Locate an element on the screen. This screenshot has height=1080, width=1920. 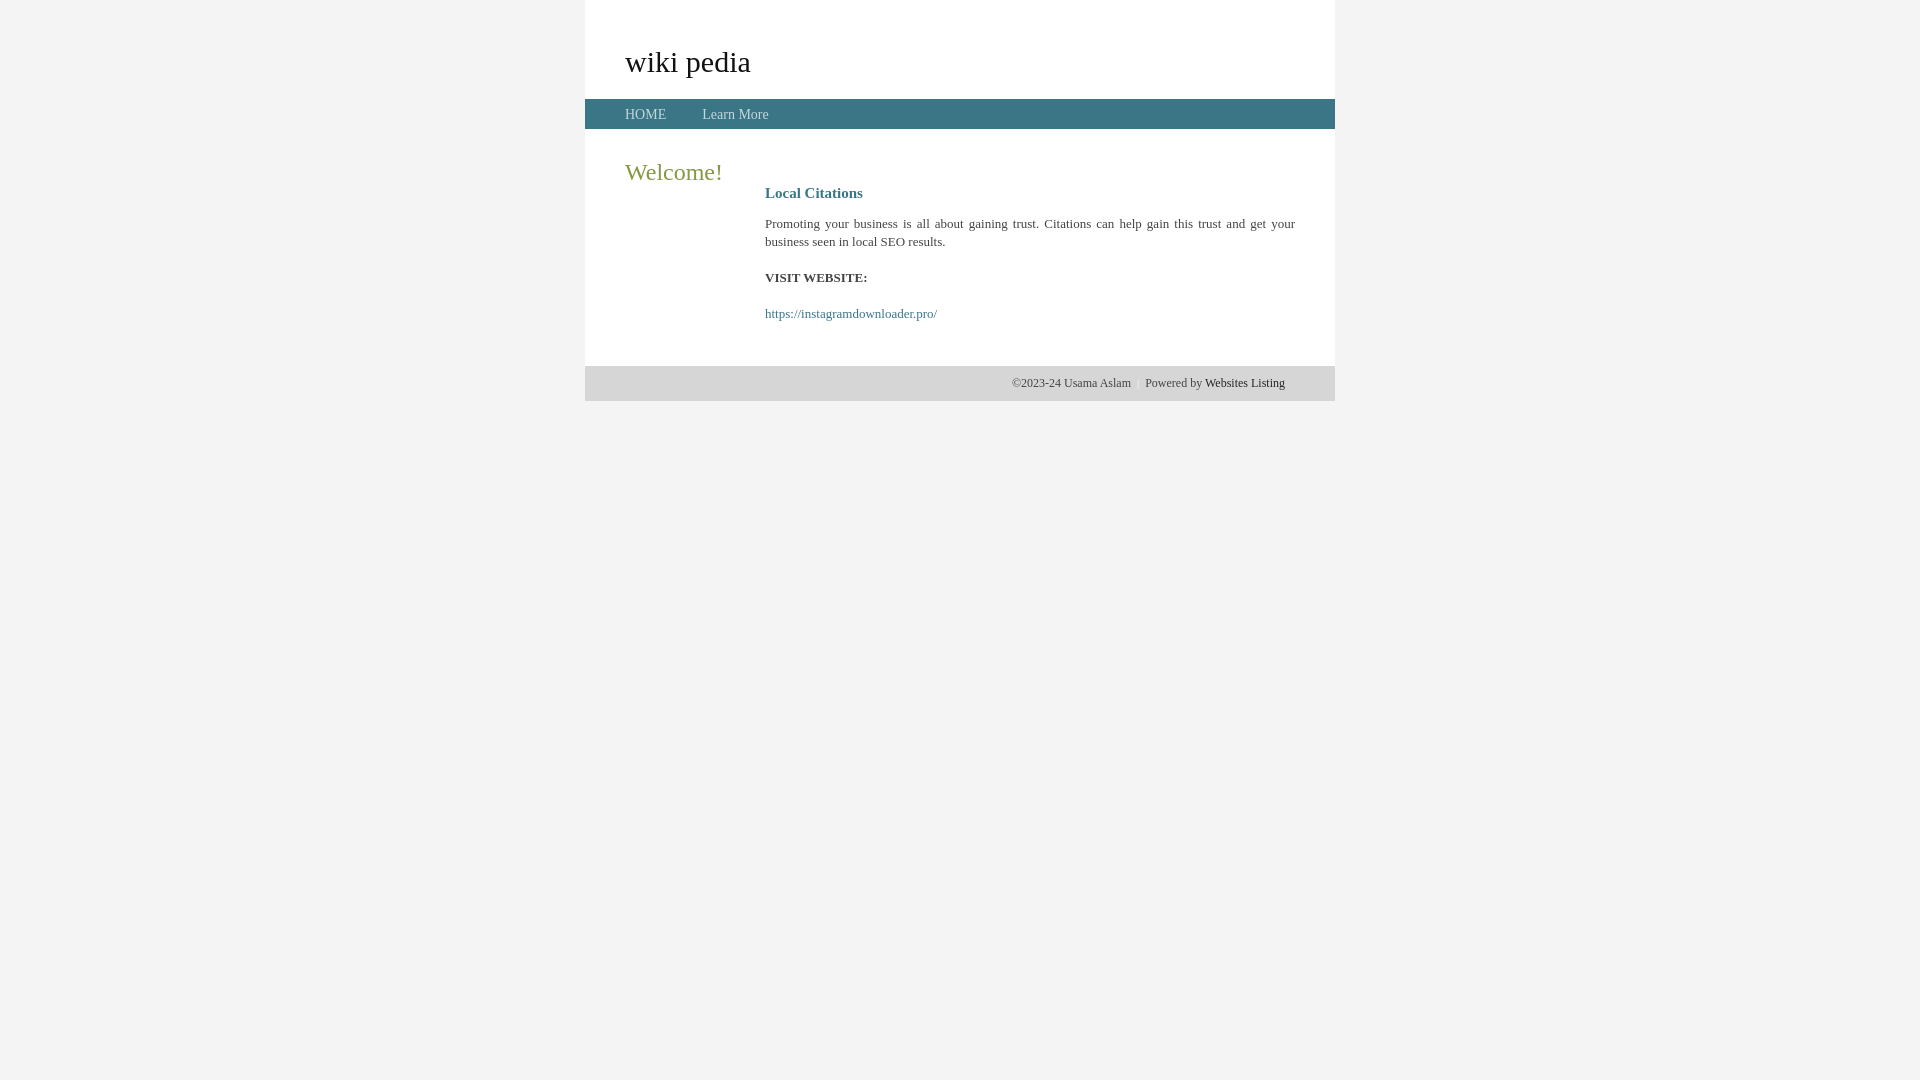
https://instagramdownloader.pro/ is located at coordinates (851, 314).